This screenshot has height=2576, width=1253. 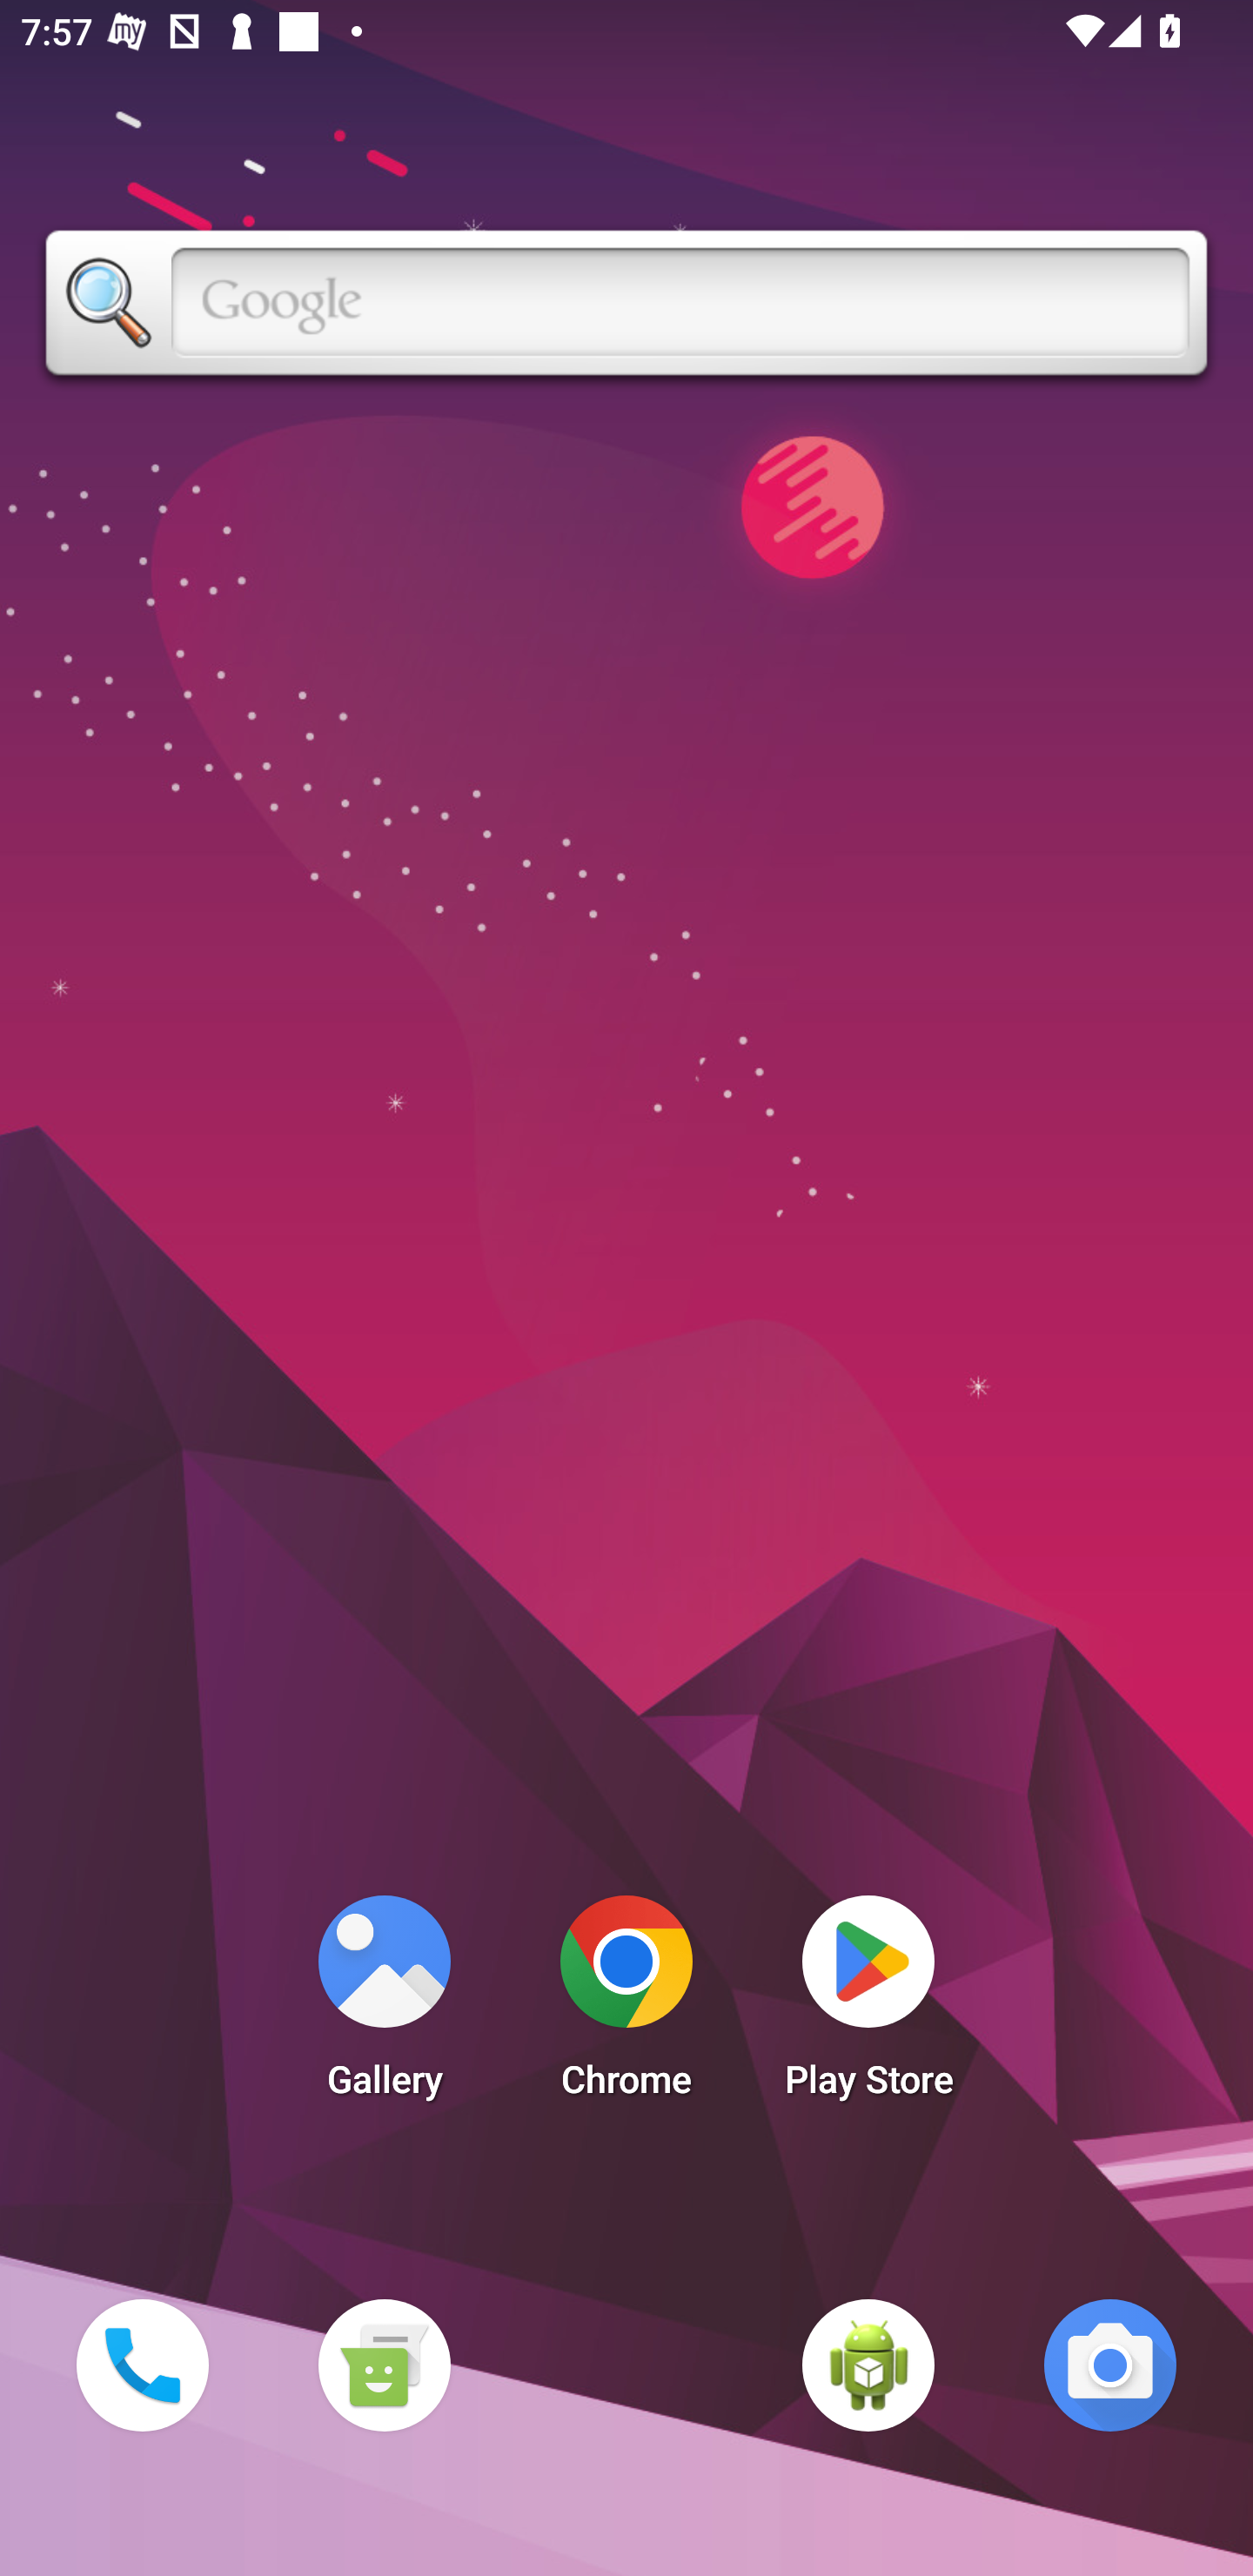 I want to click on Gallery, so click(x=384, y=2005).